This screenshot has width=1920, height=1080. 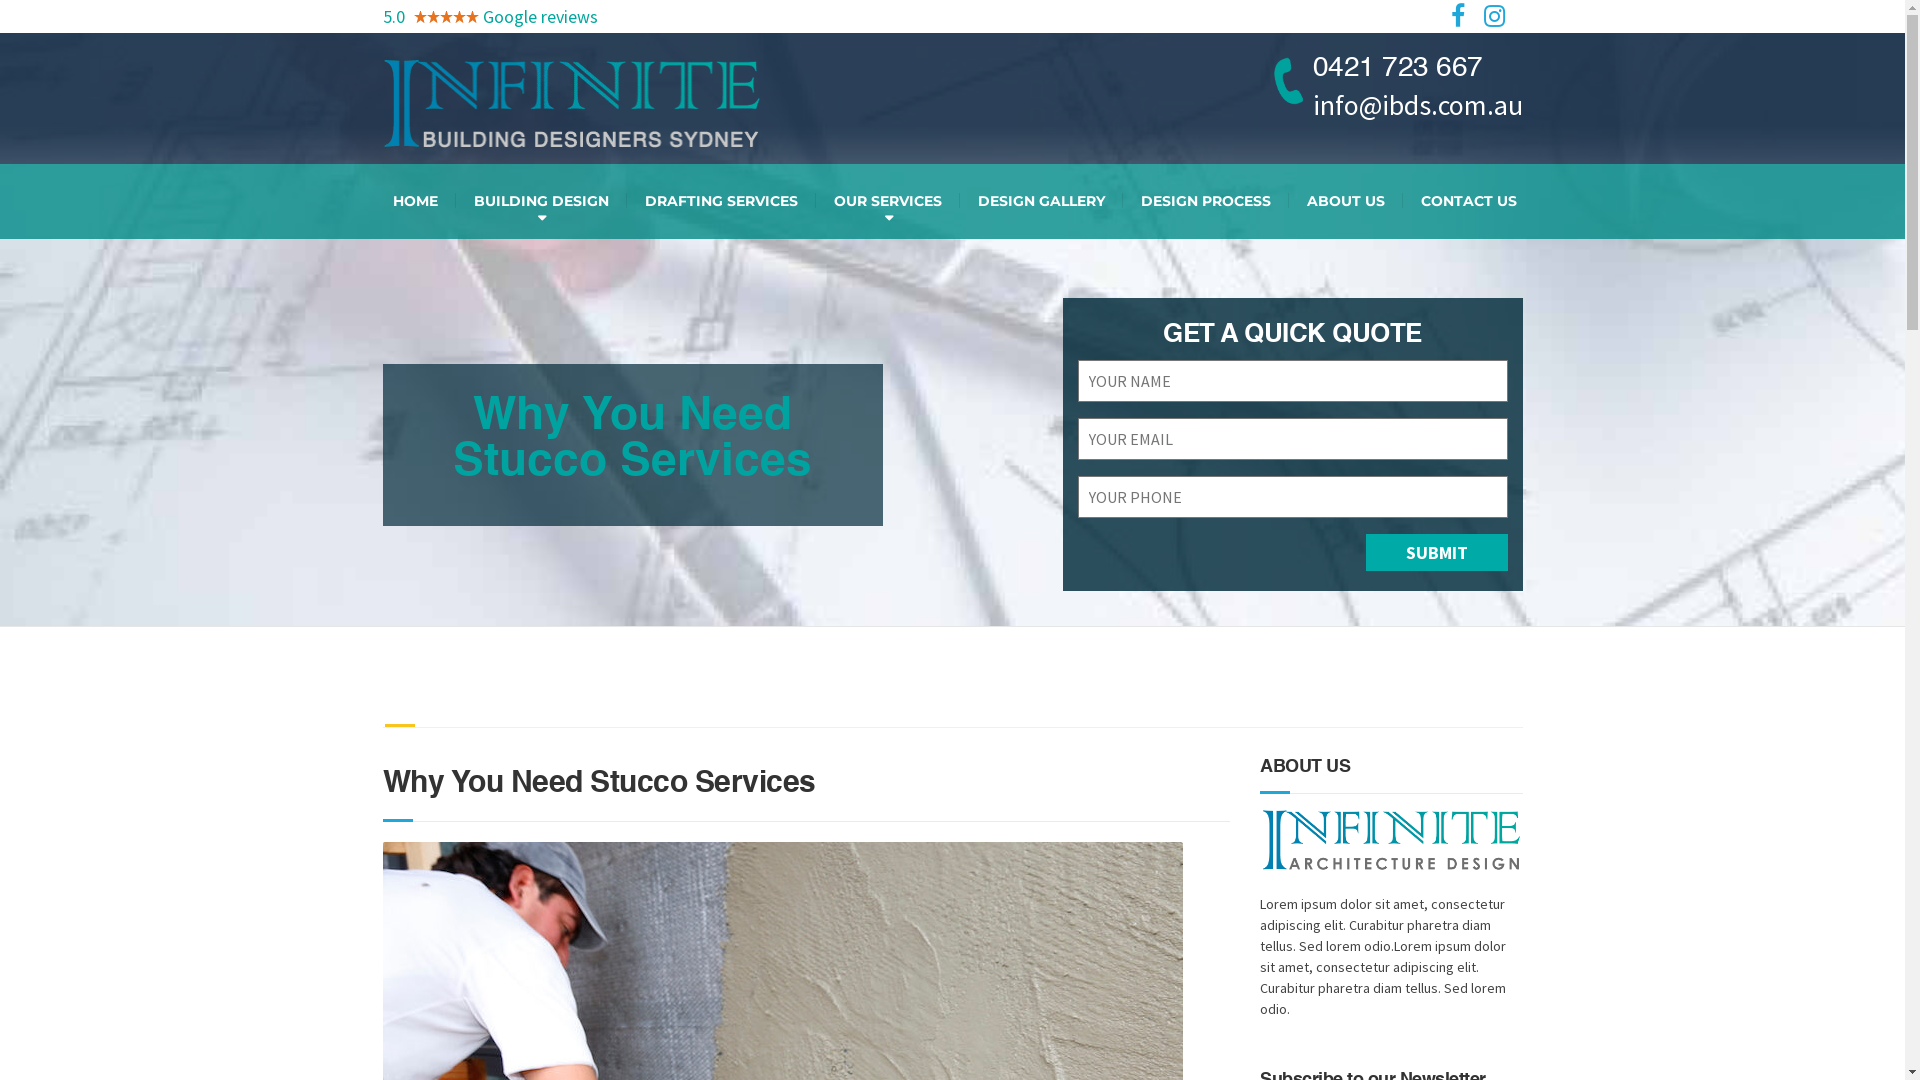 What do you see at coordinates (1345, 202) in the screenshot?
I see `ABOUT US` at bounding box center [1345, 202].